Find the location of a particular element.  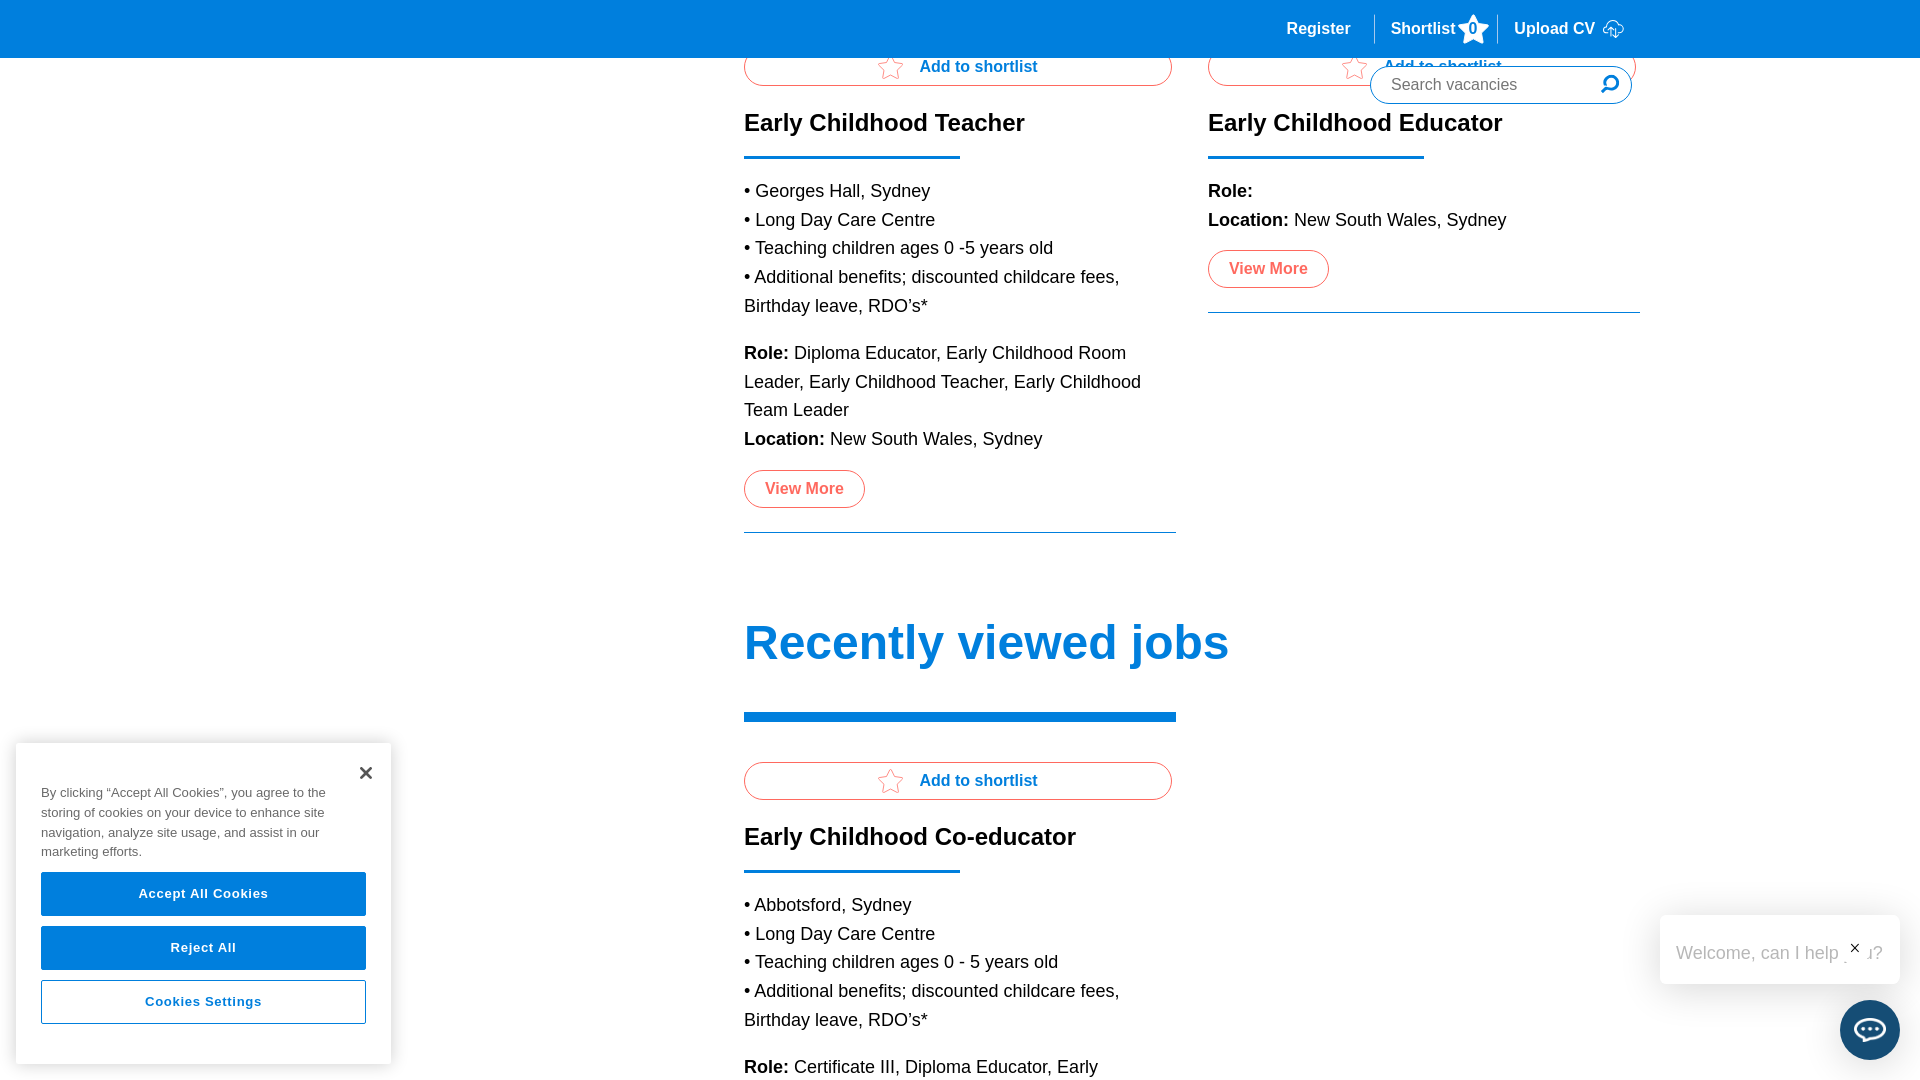

shortlist star is located at coordinates (890, 780).